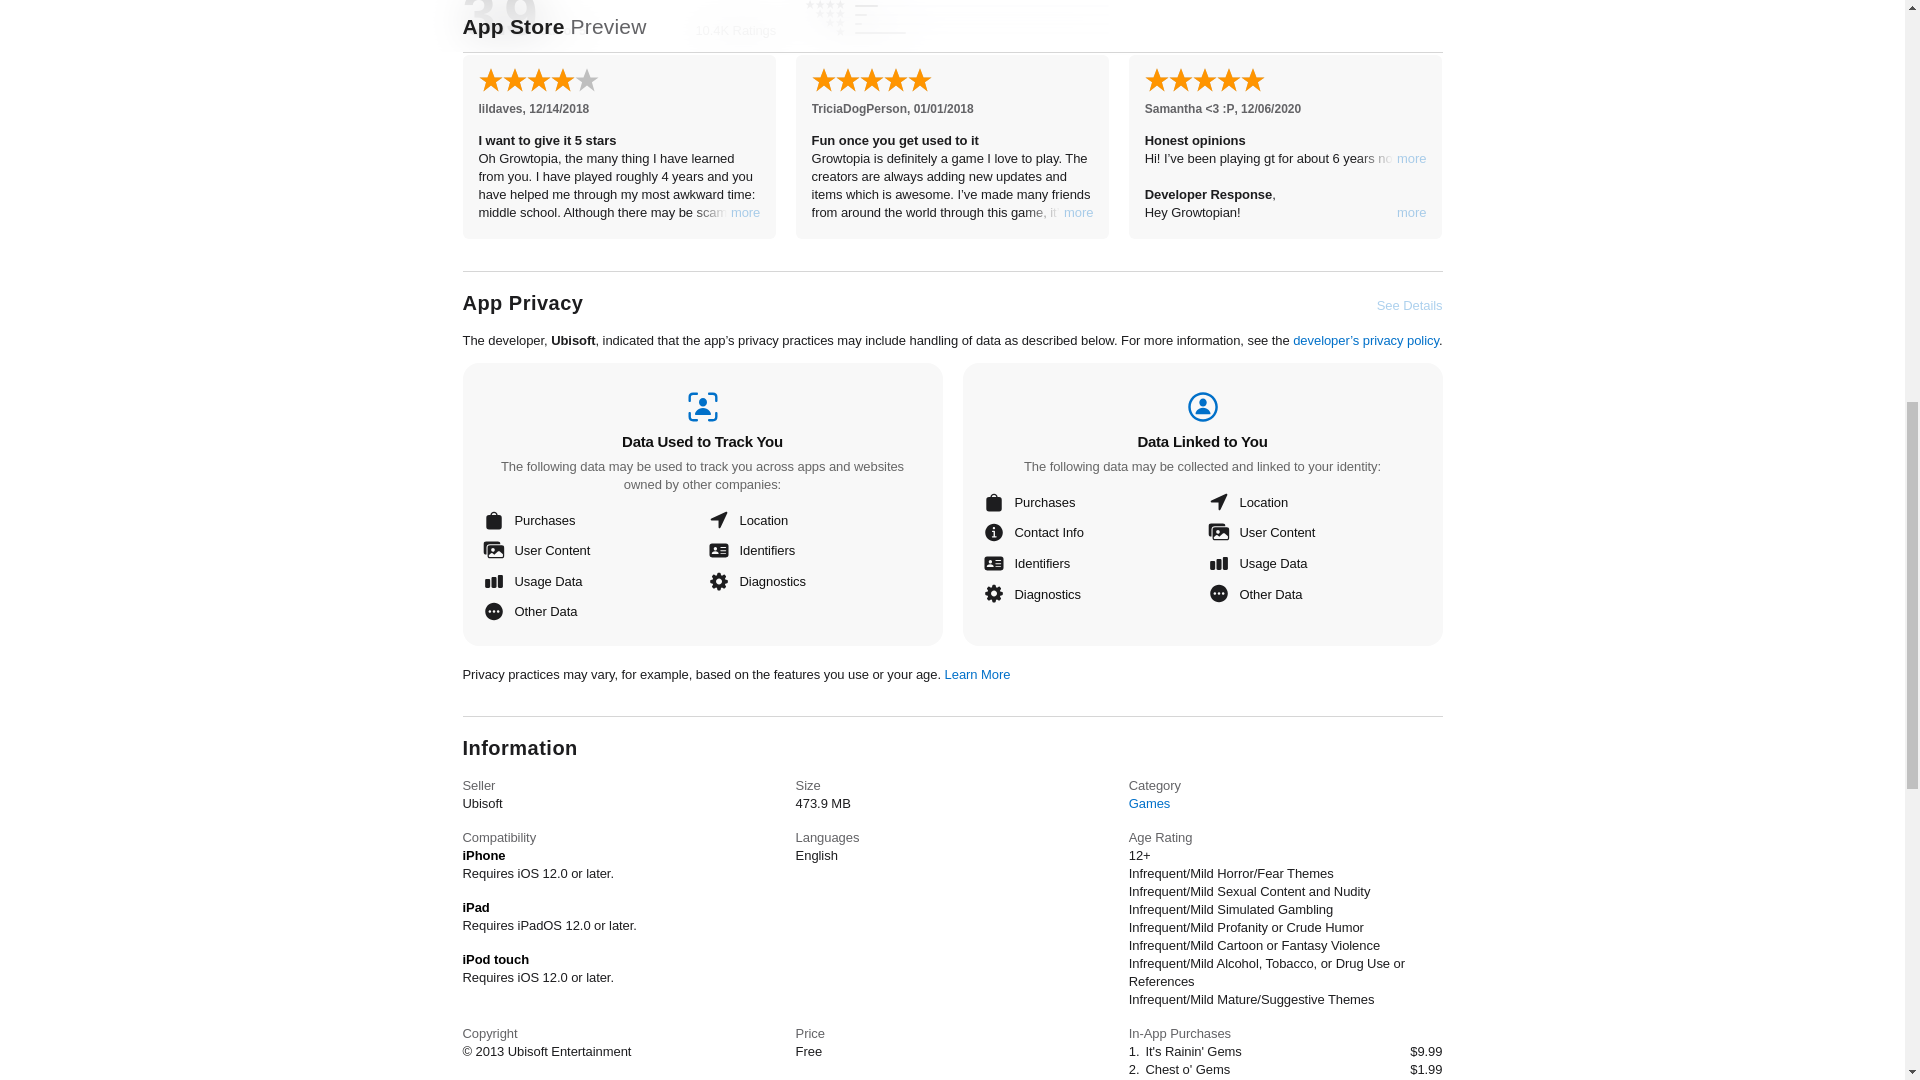 This screenshot has width=1920, height=1080. What do you see at coordinates (1410, 306) in the screenshot?
I see `See Details` at bounding box center [1410, 306].